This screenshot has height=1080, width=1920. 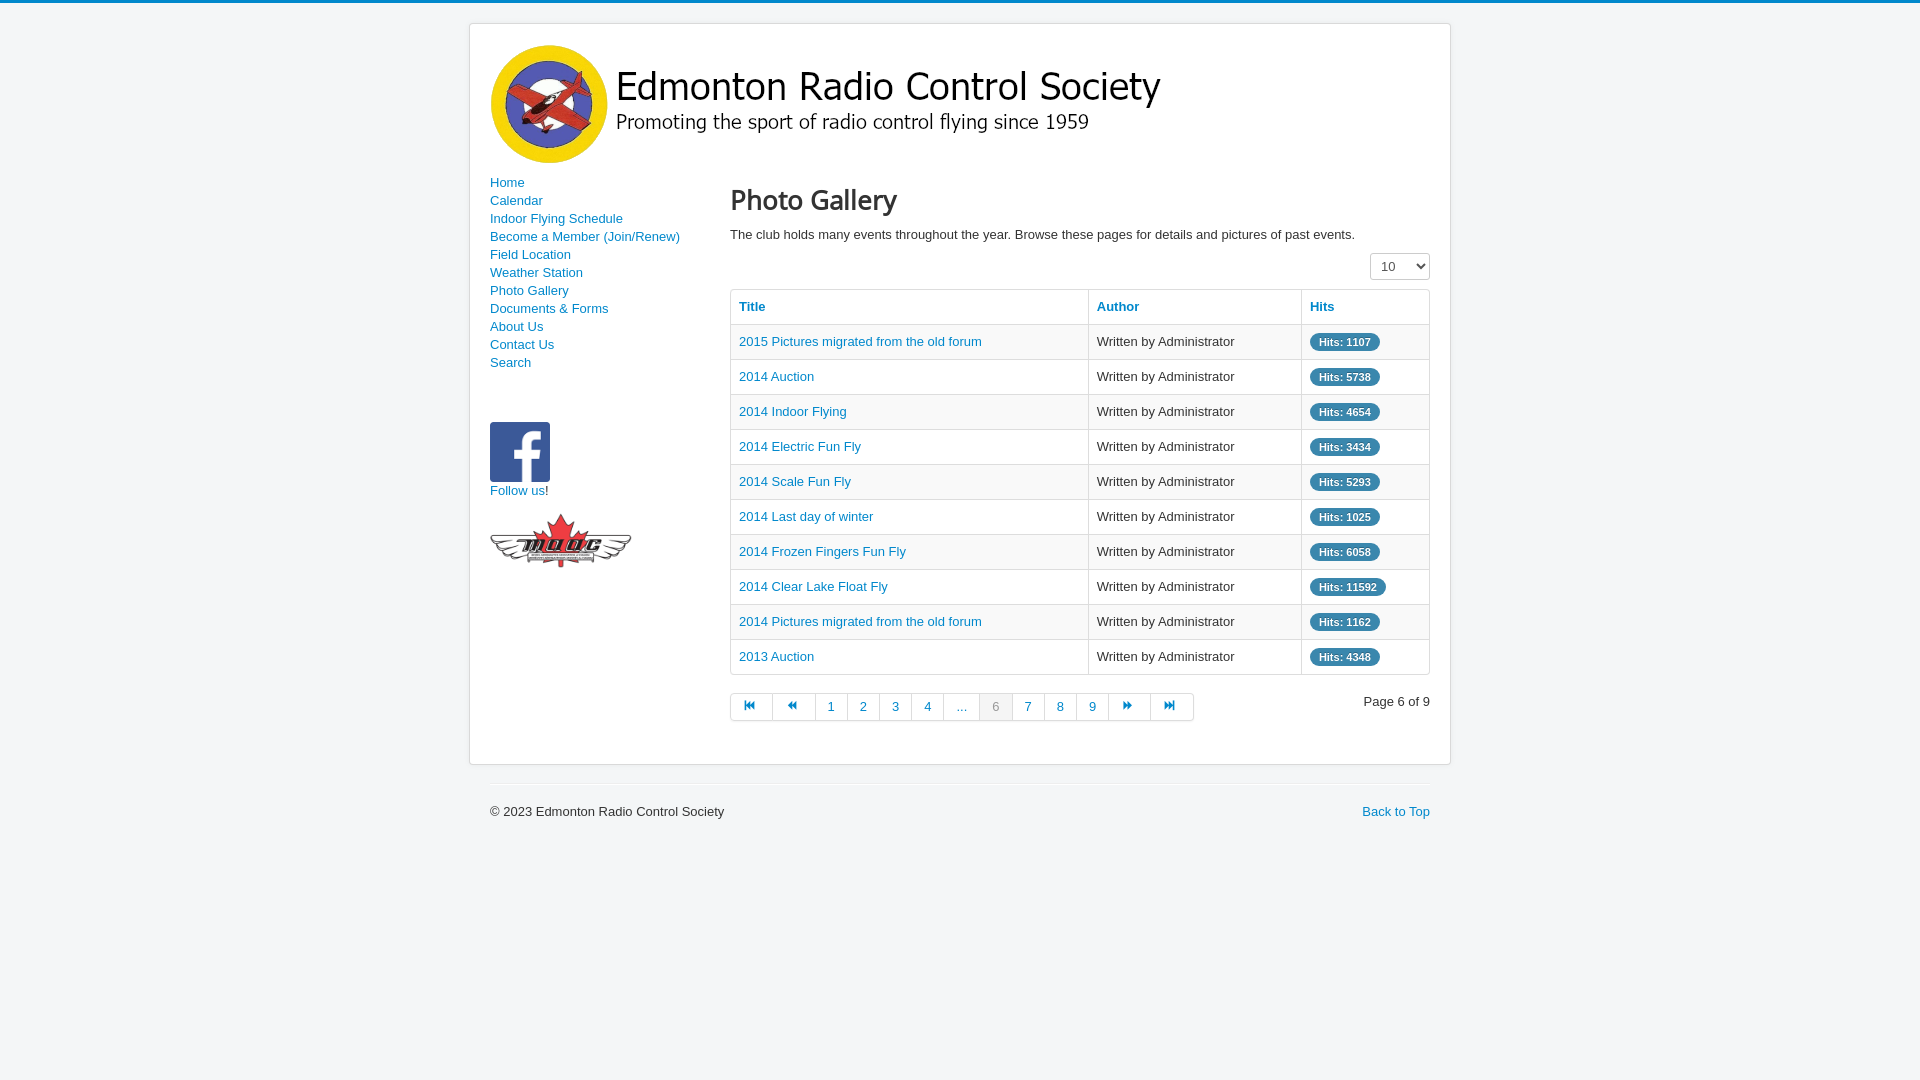 I want to click on 2014 Indoor Flying, so click(x=793, y=412).